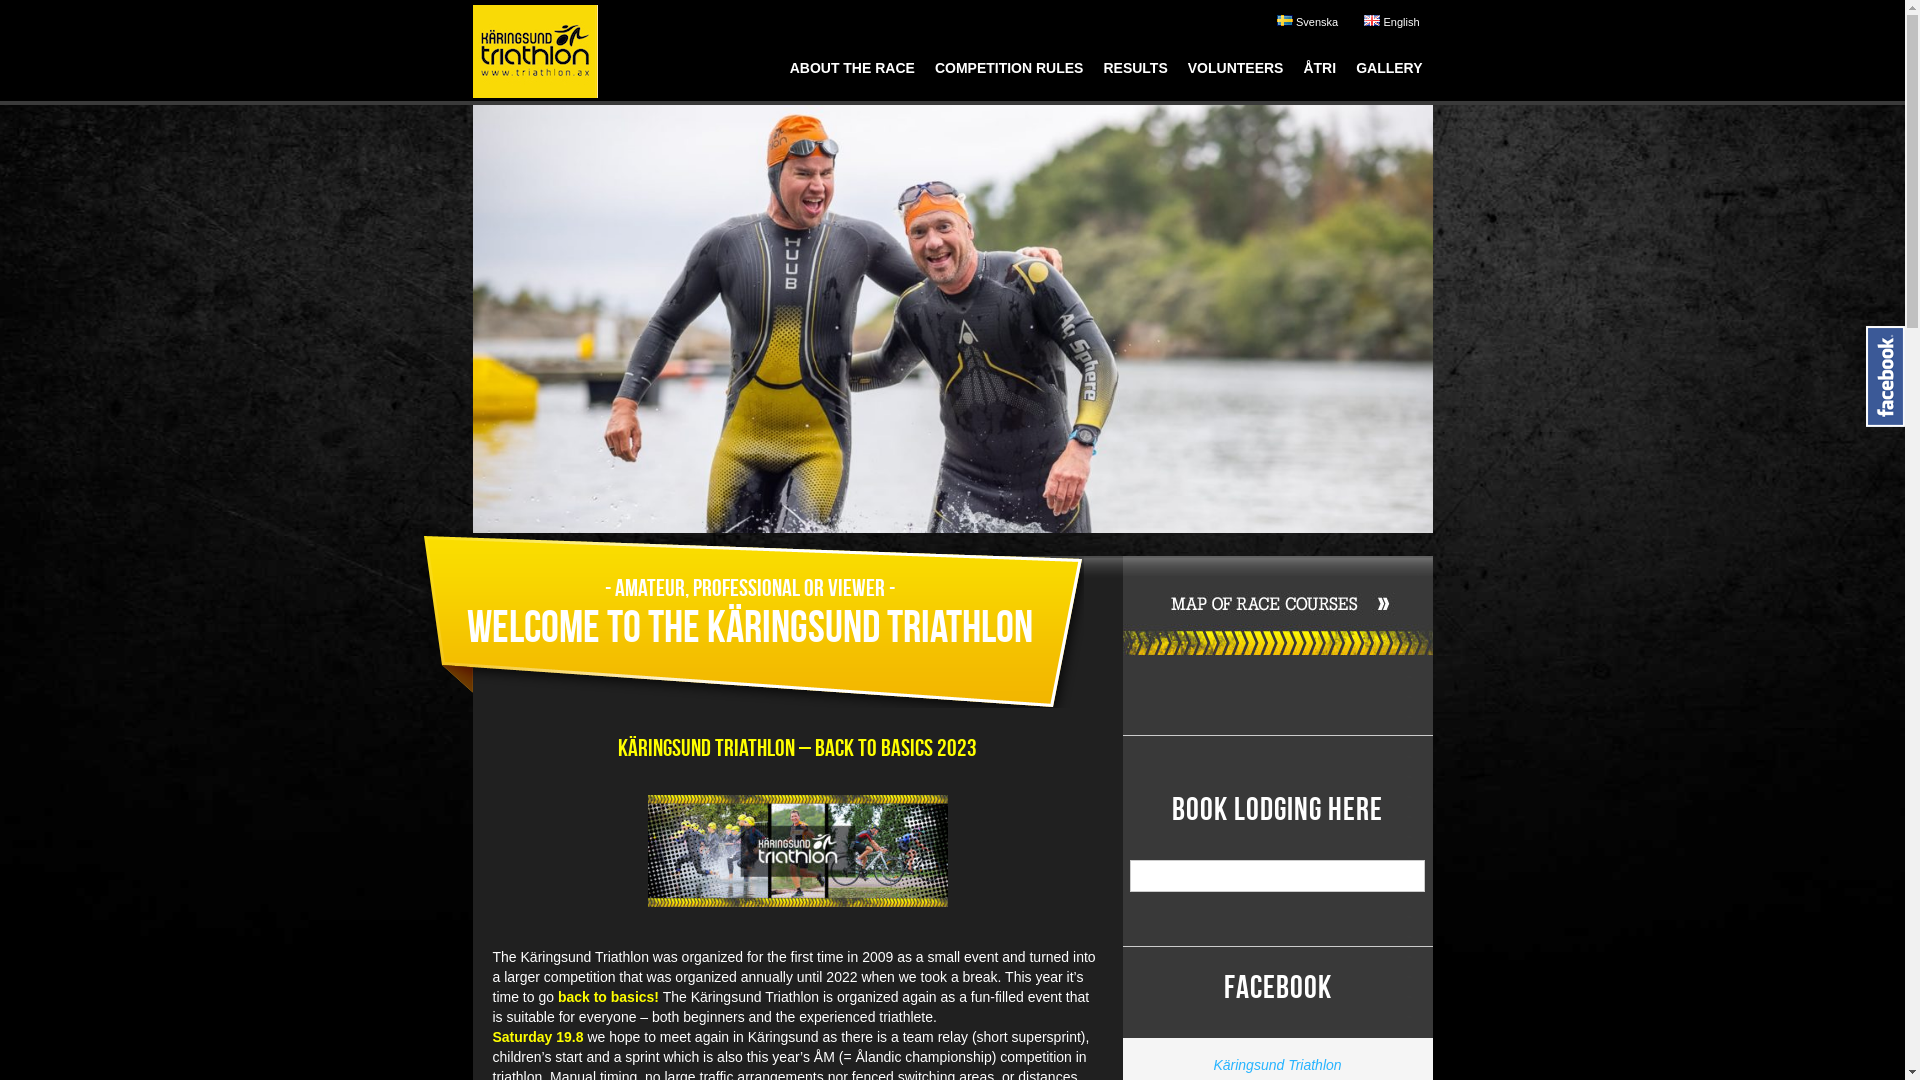 This screenshot has height=1080, width=1920. I want to click on ABOUT THE RACE, so click(852, 74).